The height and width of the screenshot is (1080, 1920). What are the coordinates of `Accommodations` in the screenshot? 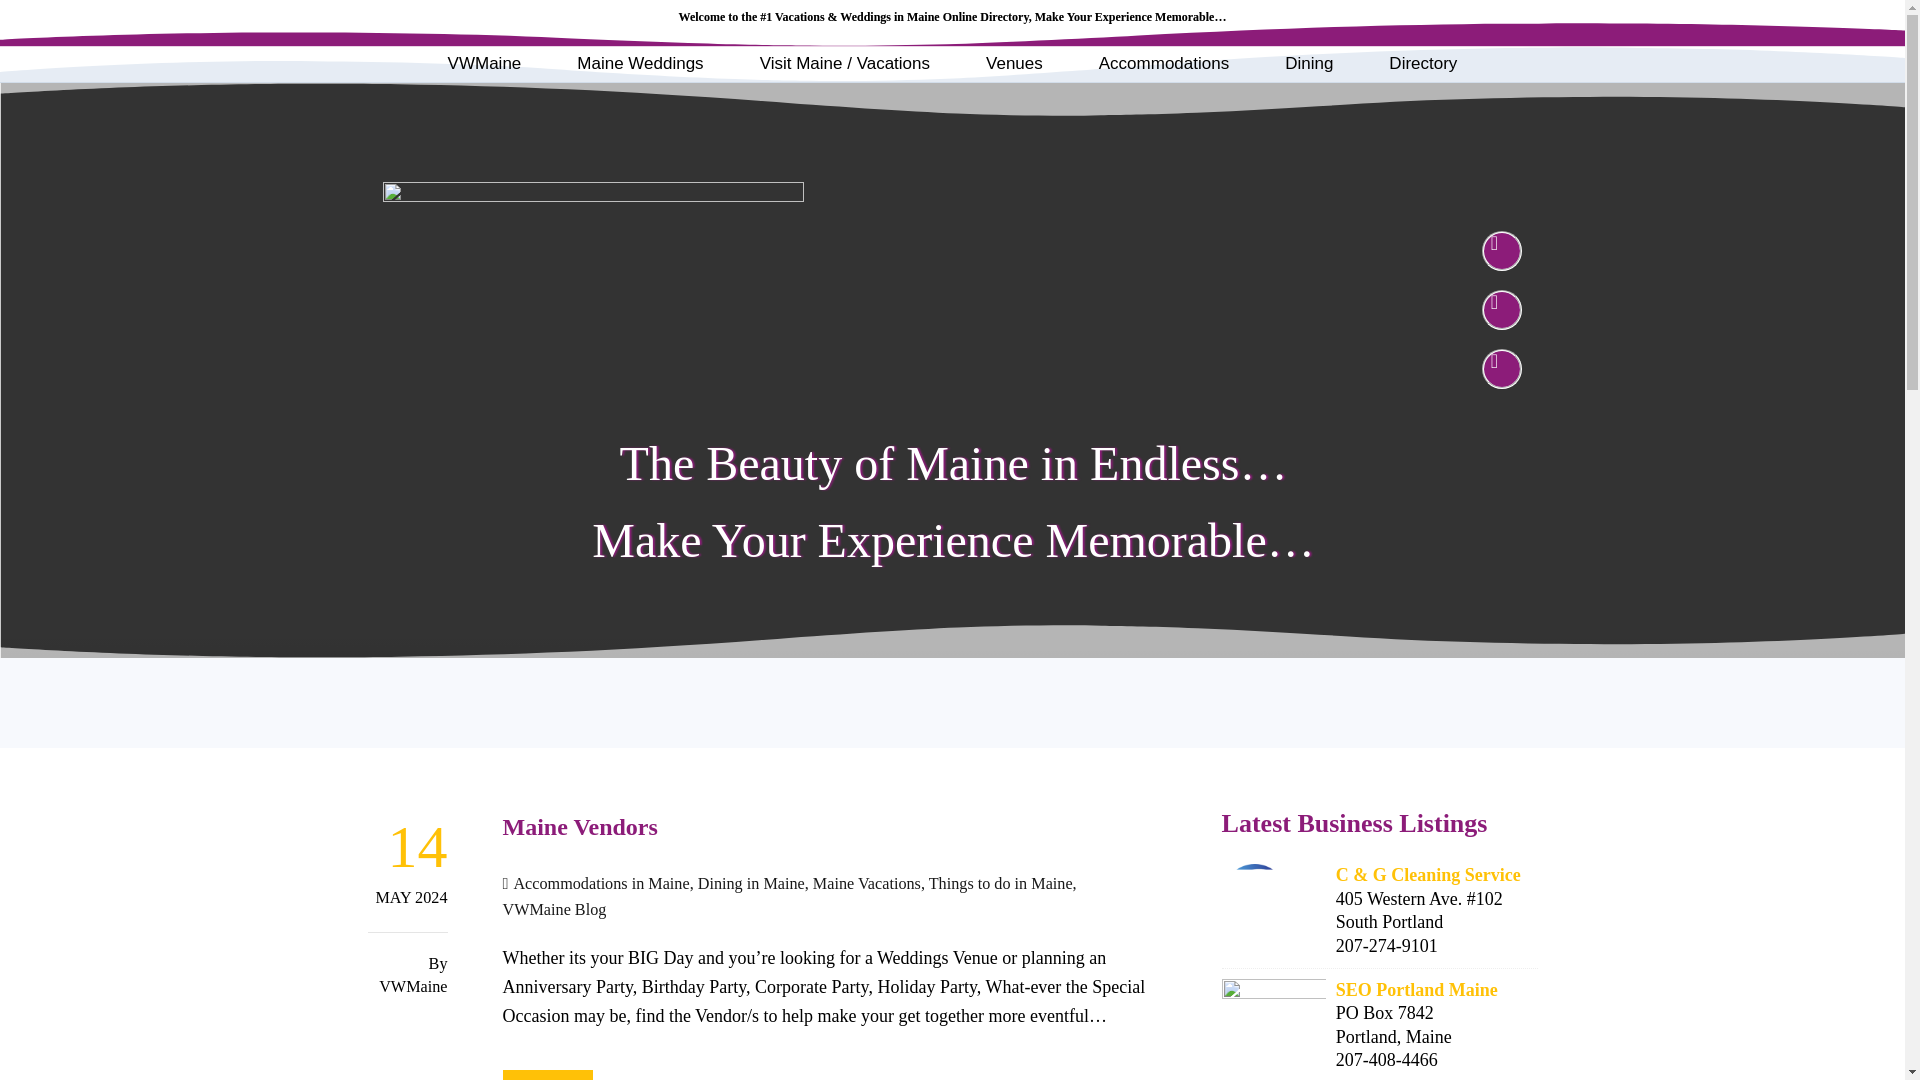 It's located at (1164, 64).